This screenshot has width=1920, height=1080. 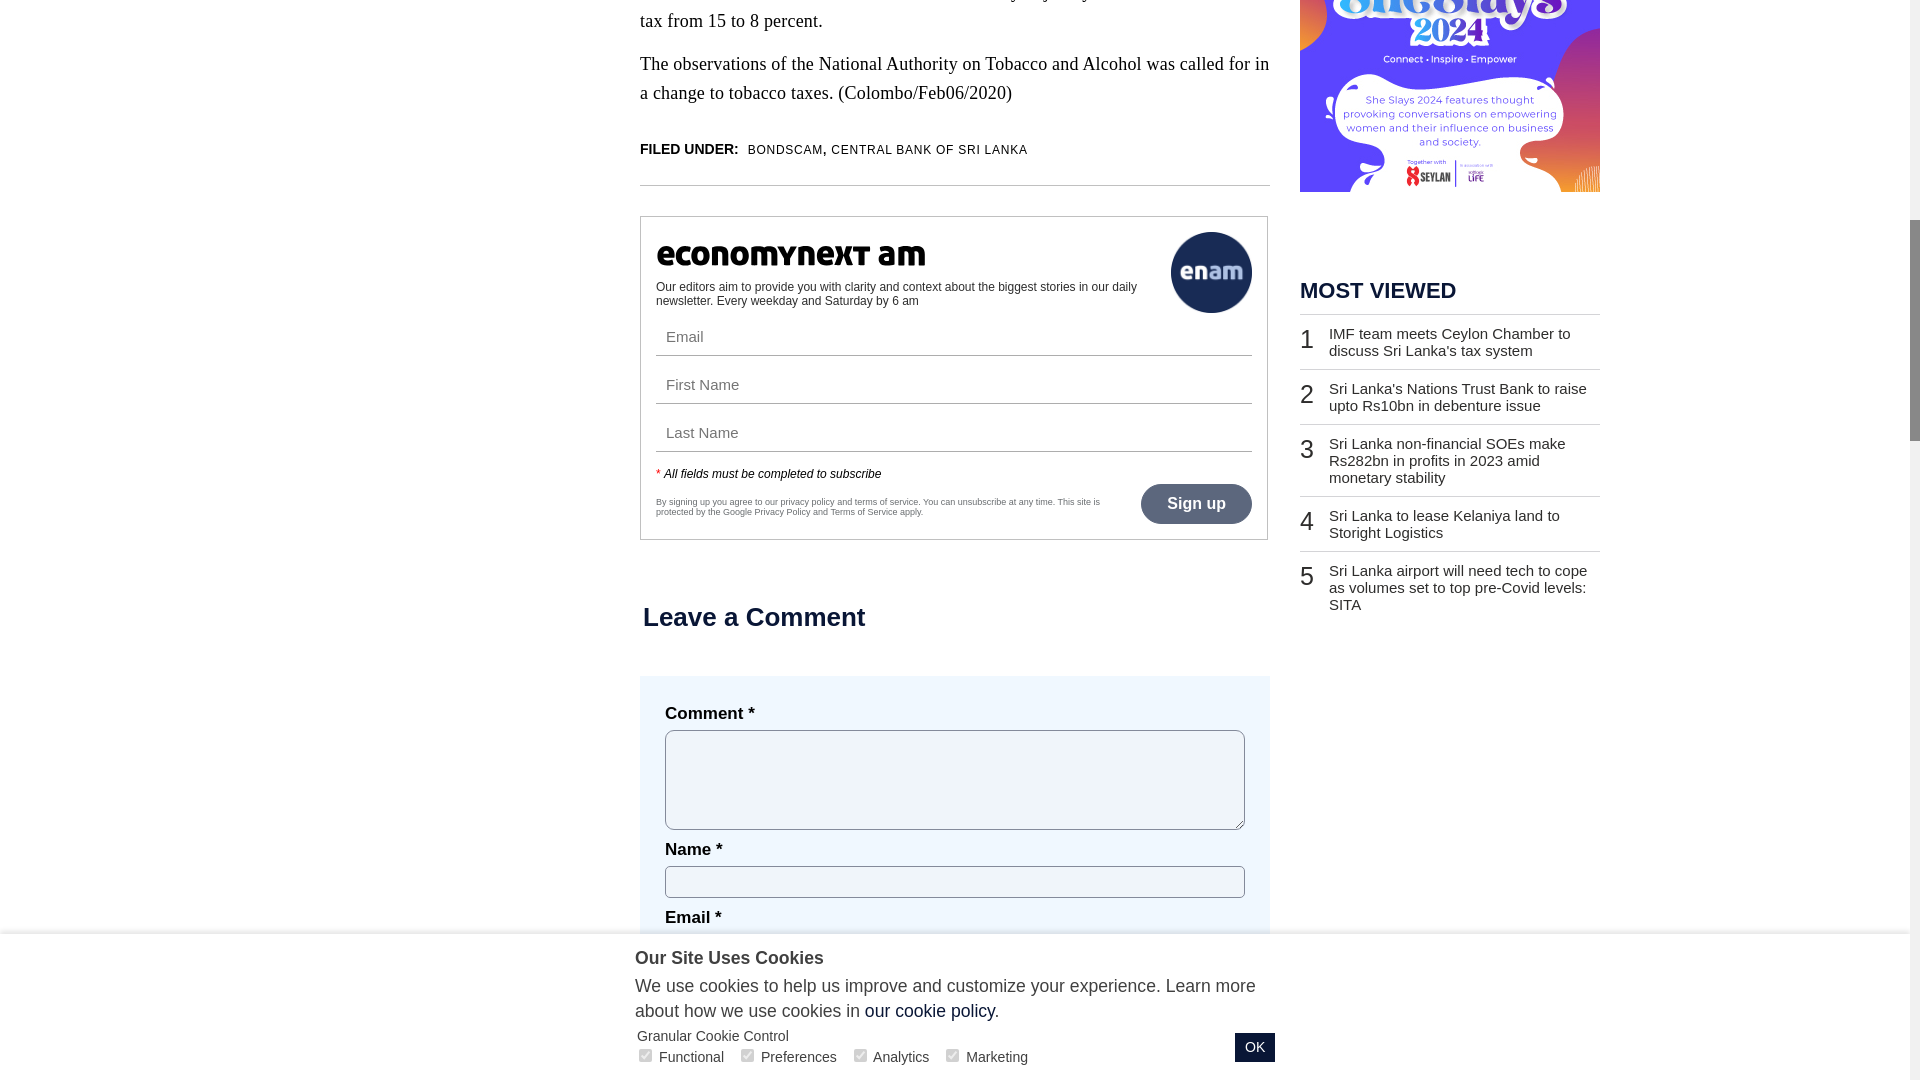 What do you see at coordinates (1148, 1054) in the screenshot?
I see `Post Comment` at bounding box center [1148, 1054].